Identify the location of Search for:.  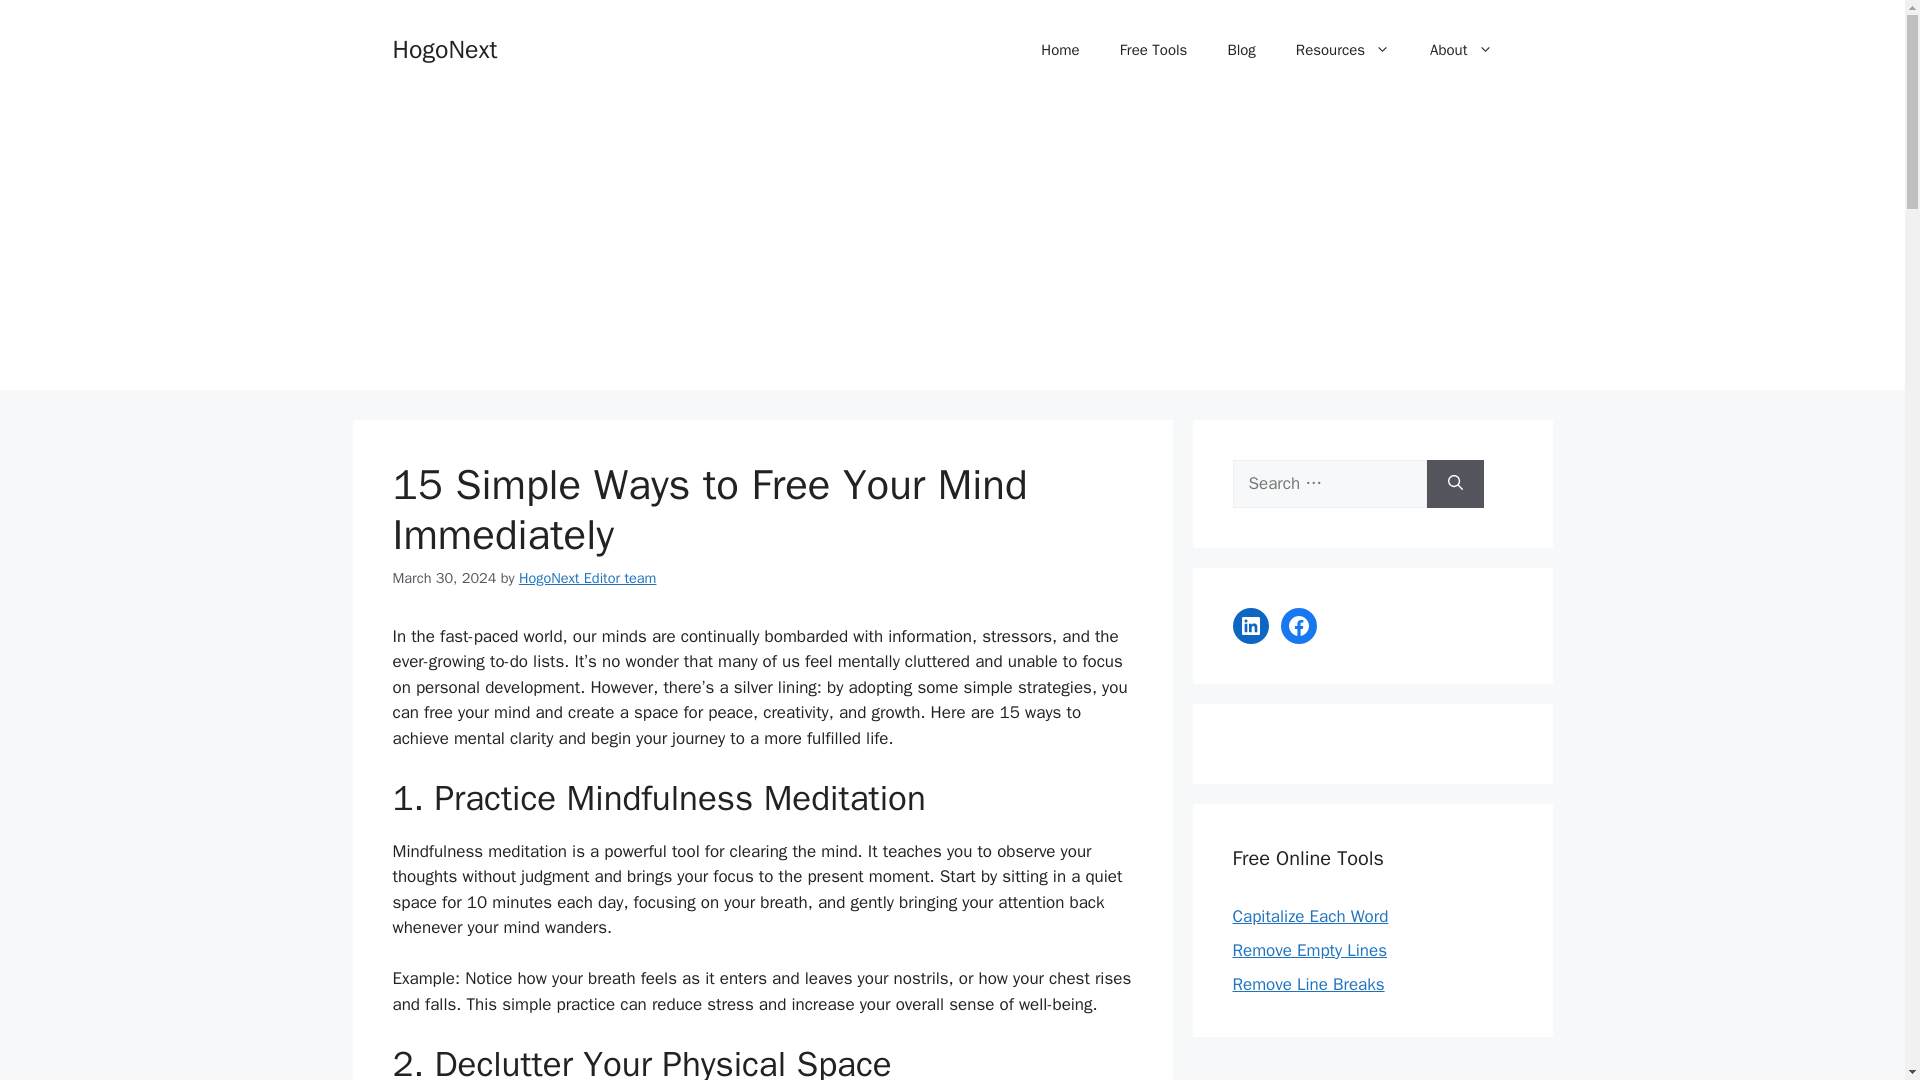
(1329, 484).